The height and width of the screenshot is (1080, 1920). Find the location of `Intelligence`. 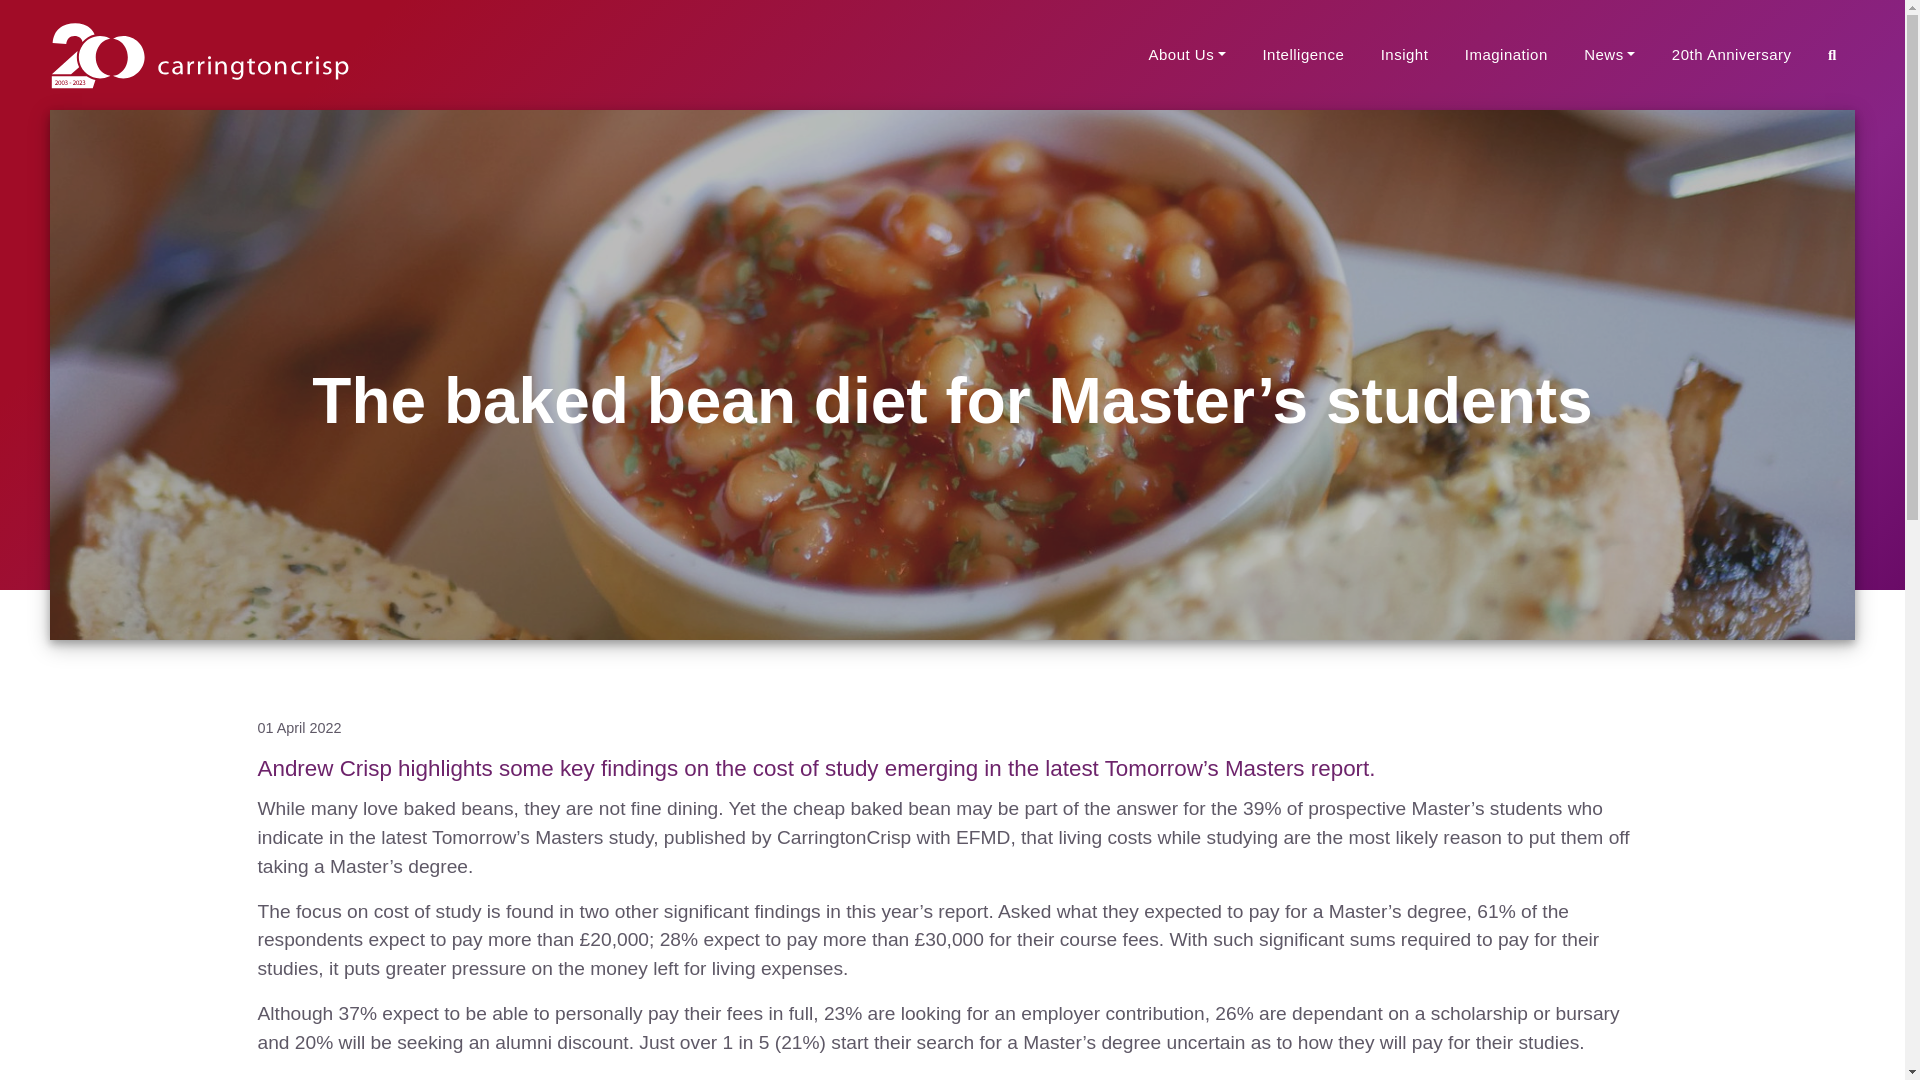

Intelligence is located at coordinates (1303, 54).